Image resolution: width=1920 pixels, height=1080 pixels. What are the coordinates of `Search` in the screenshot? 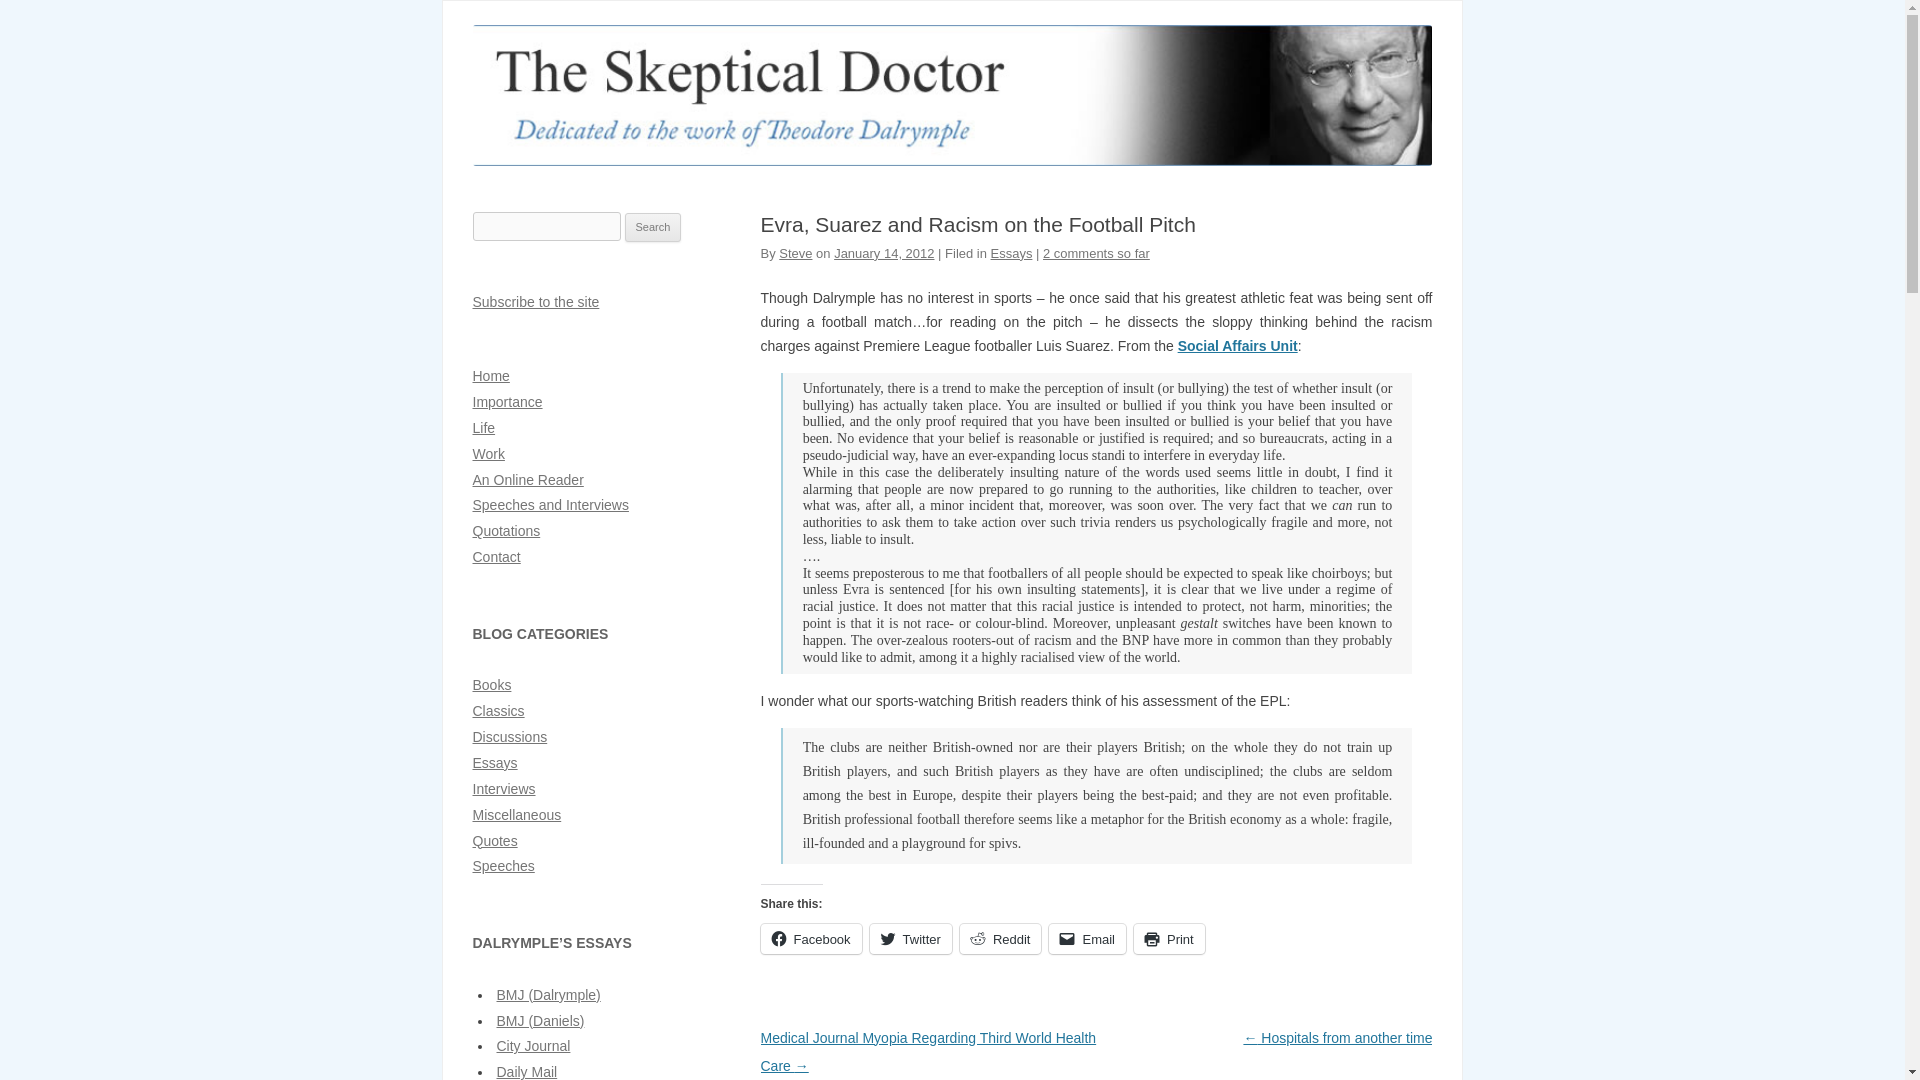 It's located at (653, 228).